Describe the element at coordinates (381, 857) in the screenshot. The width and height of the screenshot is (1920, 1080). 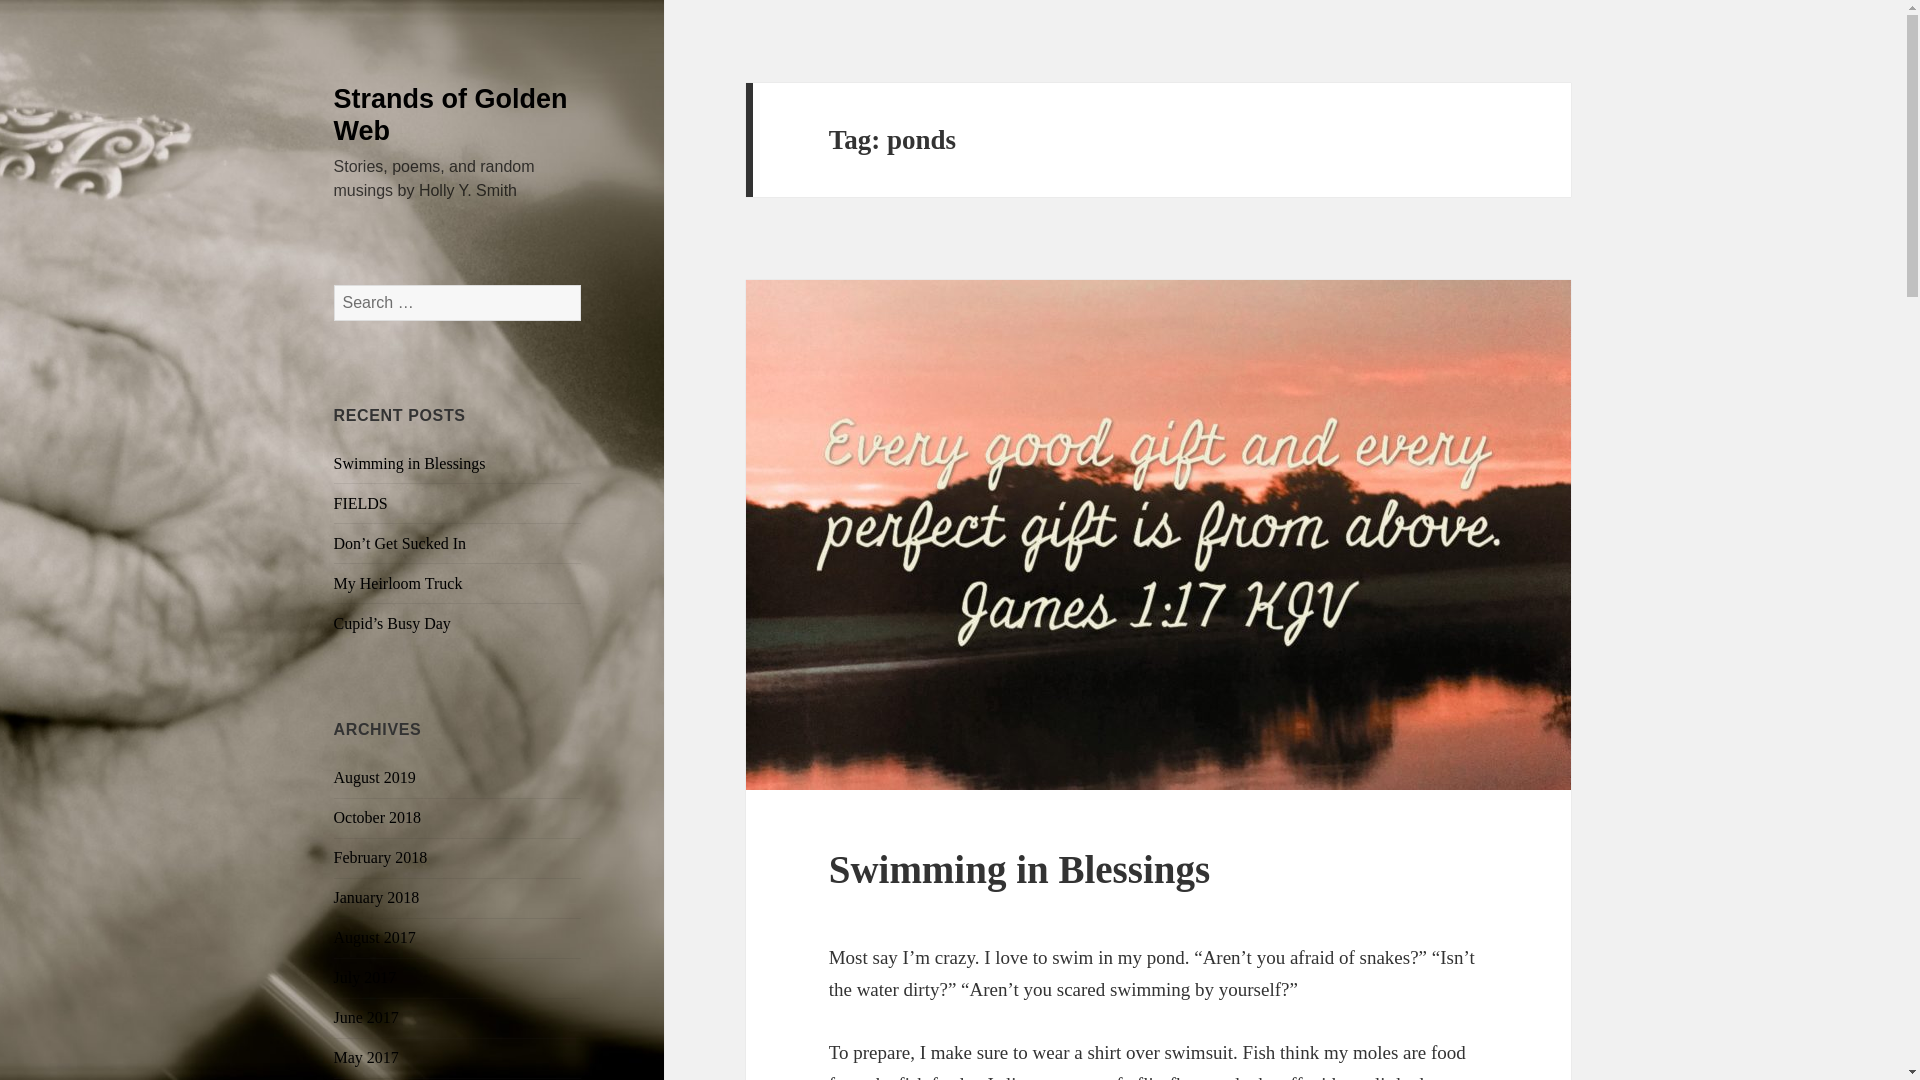
I see `February 2018` at that location.